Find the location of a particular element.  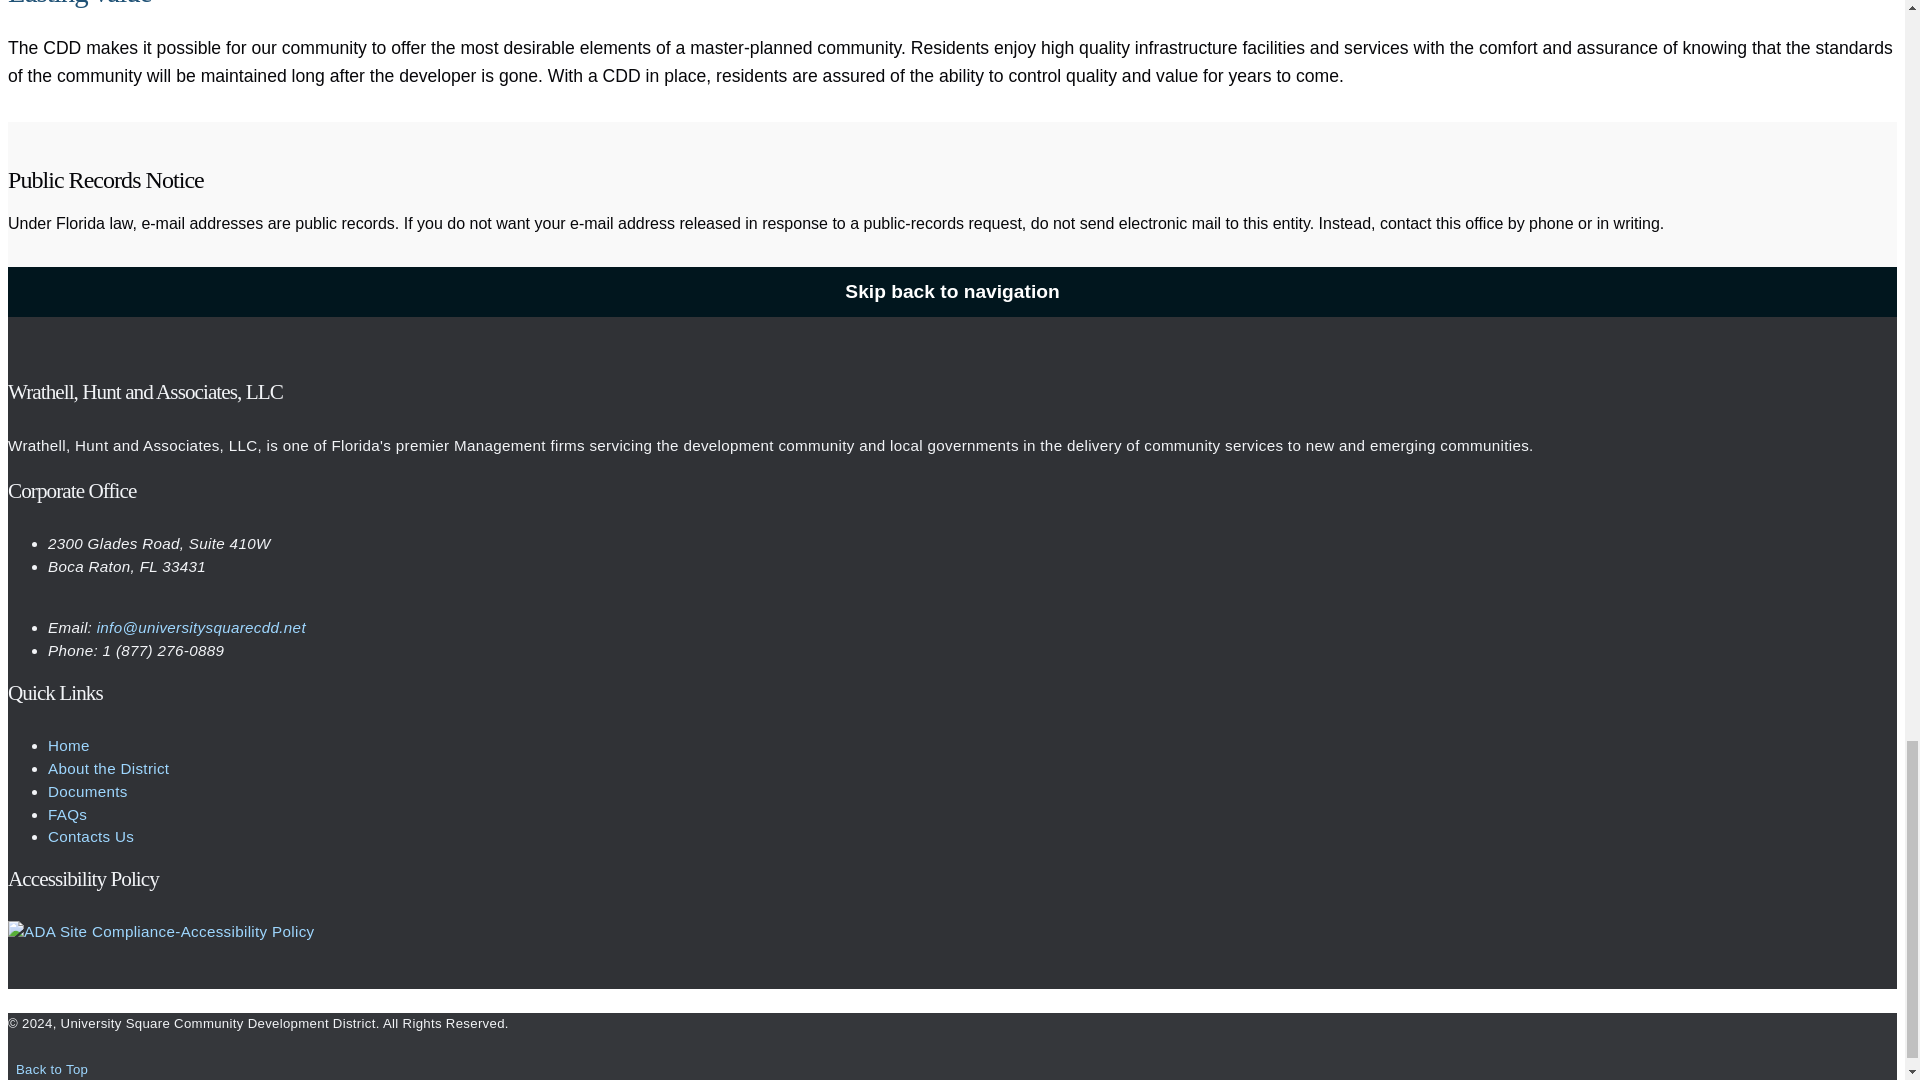

Home is located at coordinates (69, 744).